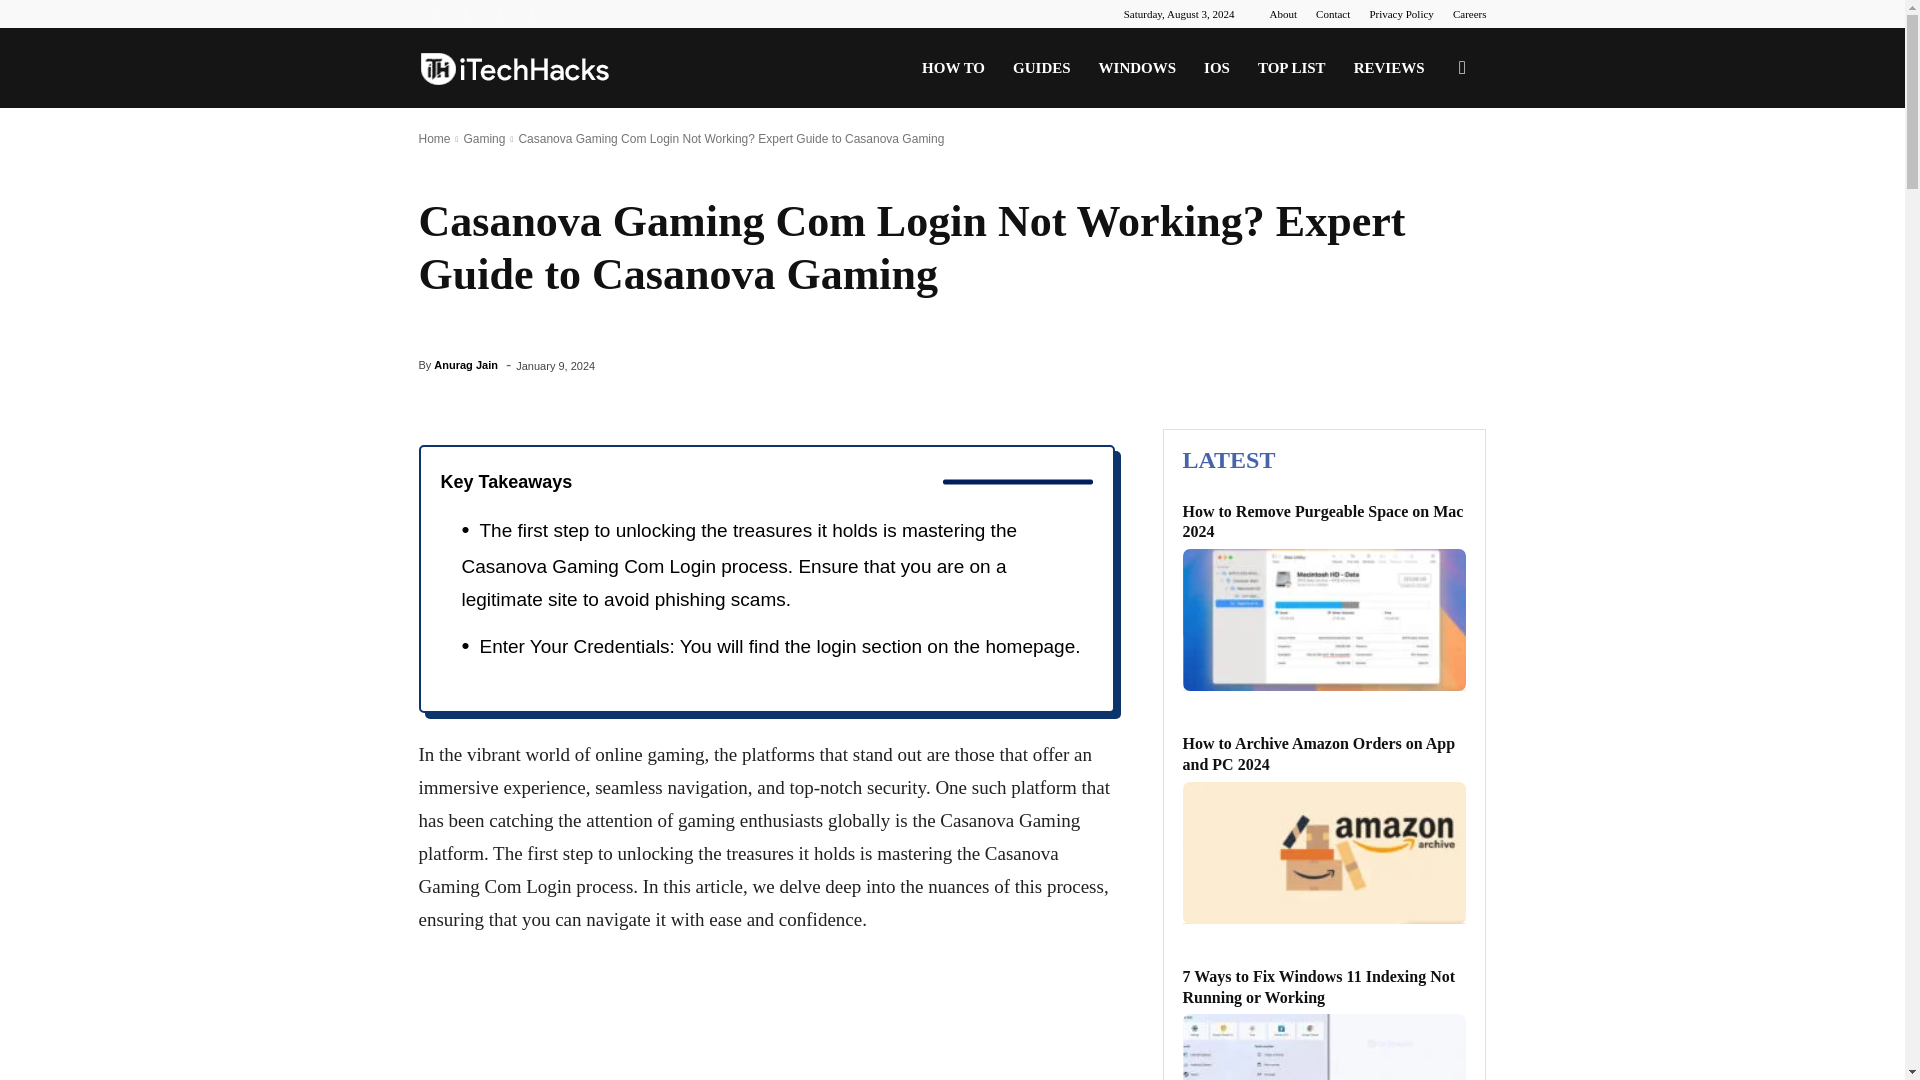 This screenshot has height=1080, width=1920. I want to click on Anurag Jain, so click(465, 364).